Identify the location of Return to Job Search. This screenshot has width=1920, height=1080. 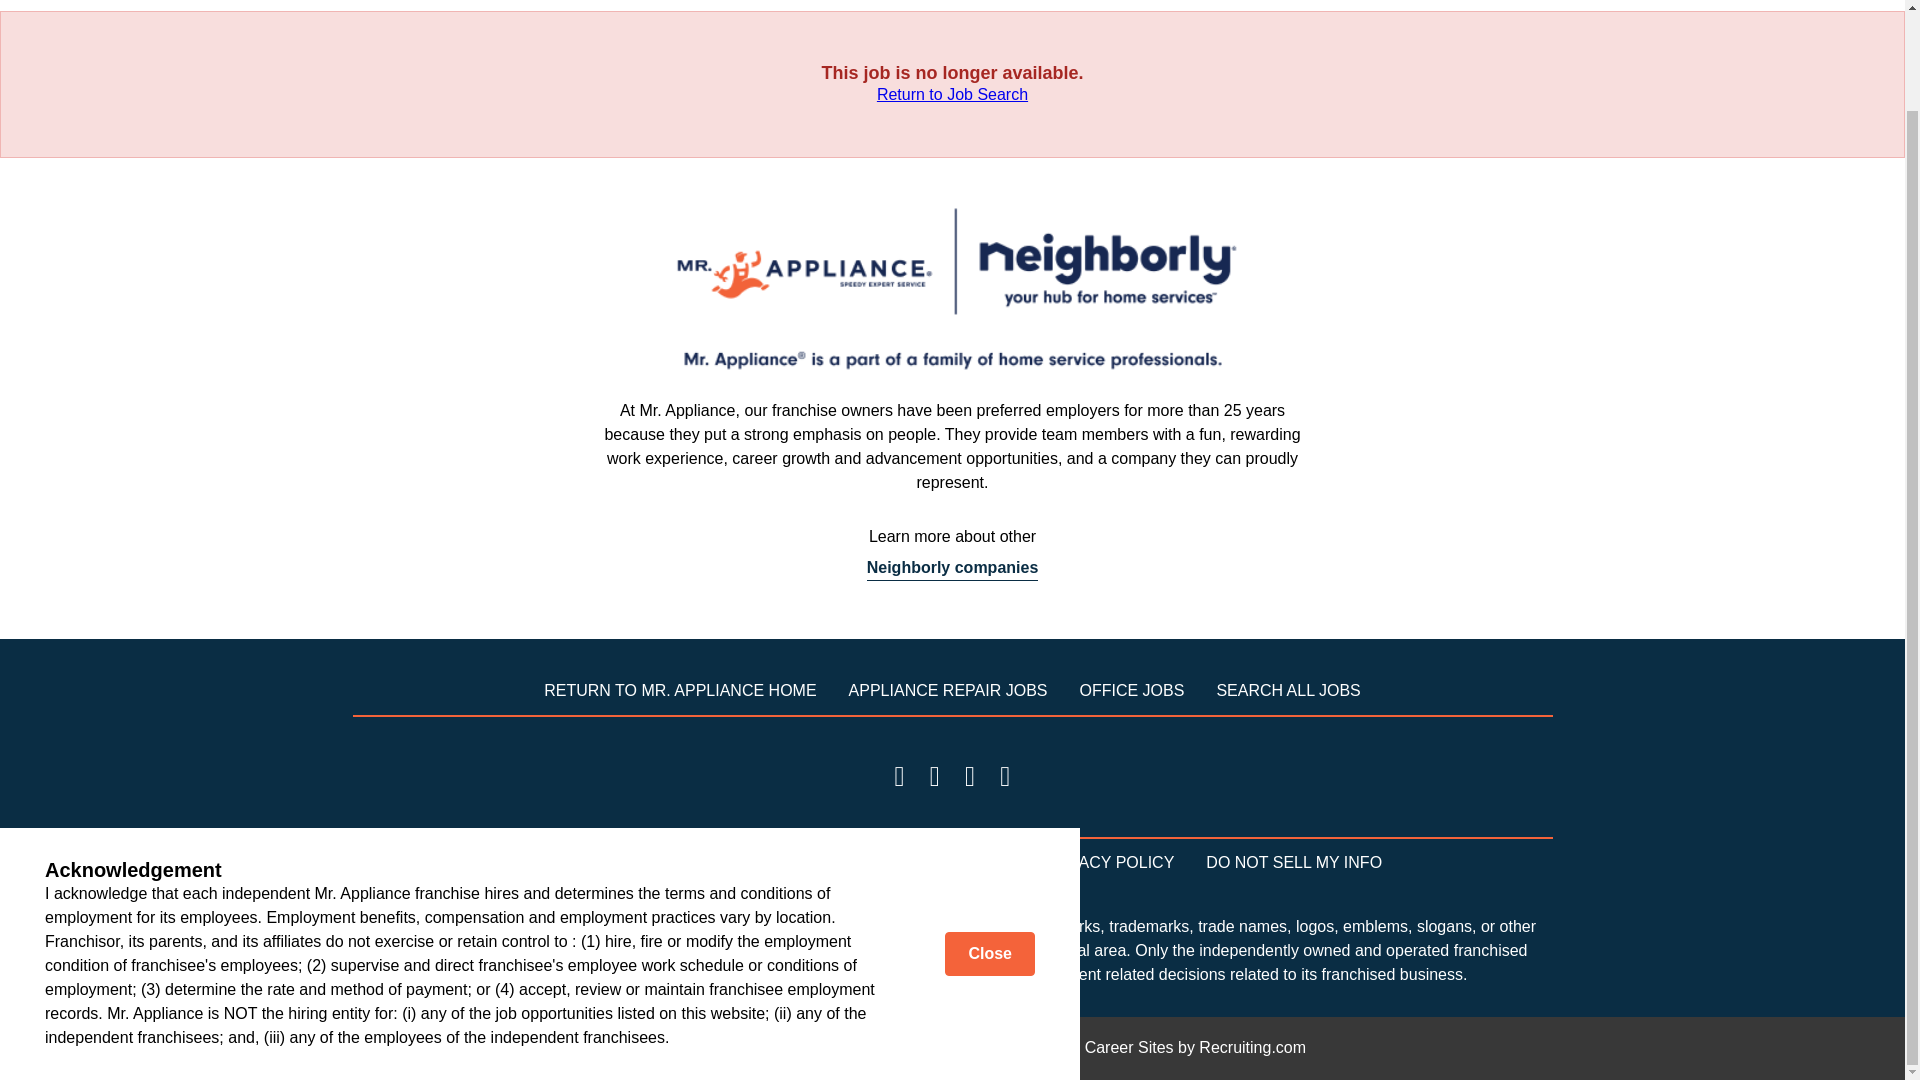
(952, 94).